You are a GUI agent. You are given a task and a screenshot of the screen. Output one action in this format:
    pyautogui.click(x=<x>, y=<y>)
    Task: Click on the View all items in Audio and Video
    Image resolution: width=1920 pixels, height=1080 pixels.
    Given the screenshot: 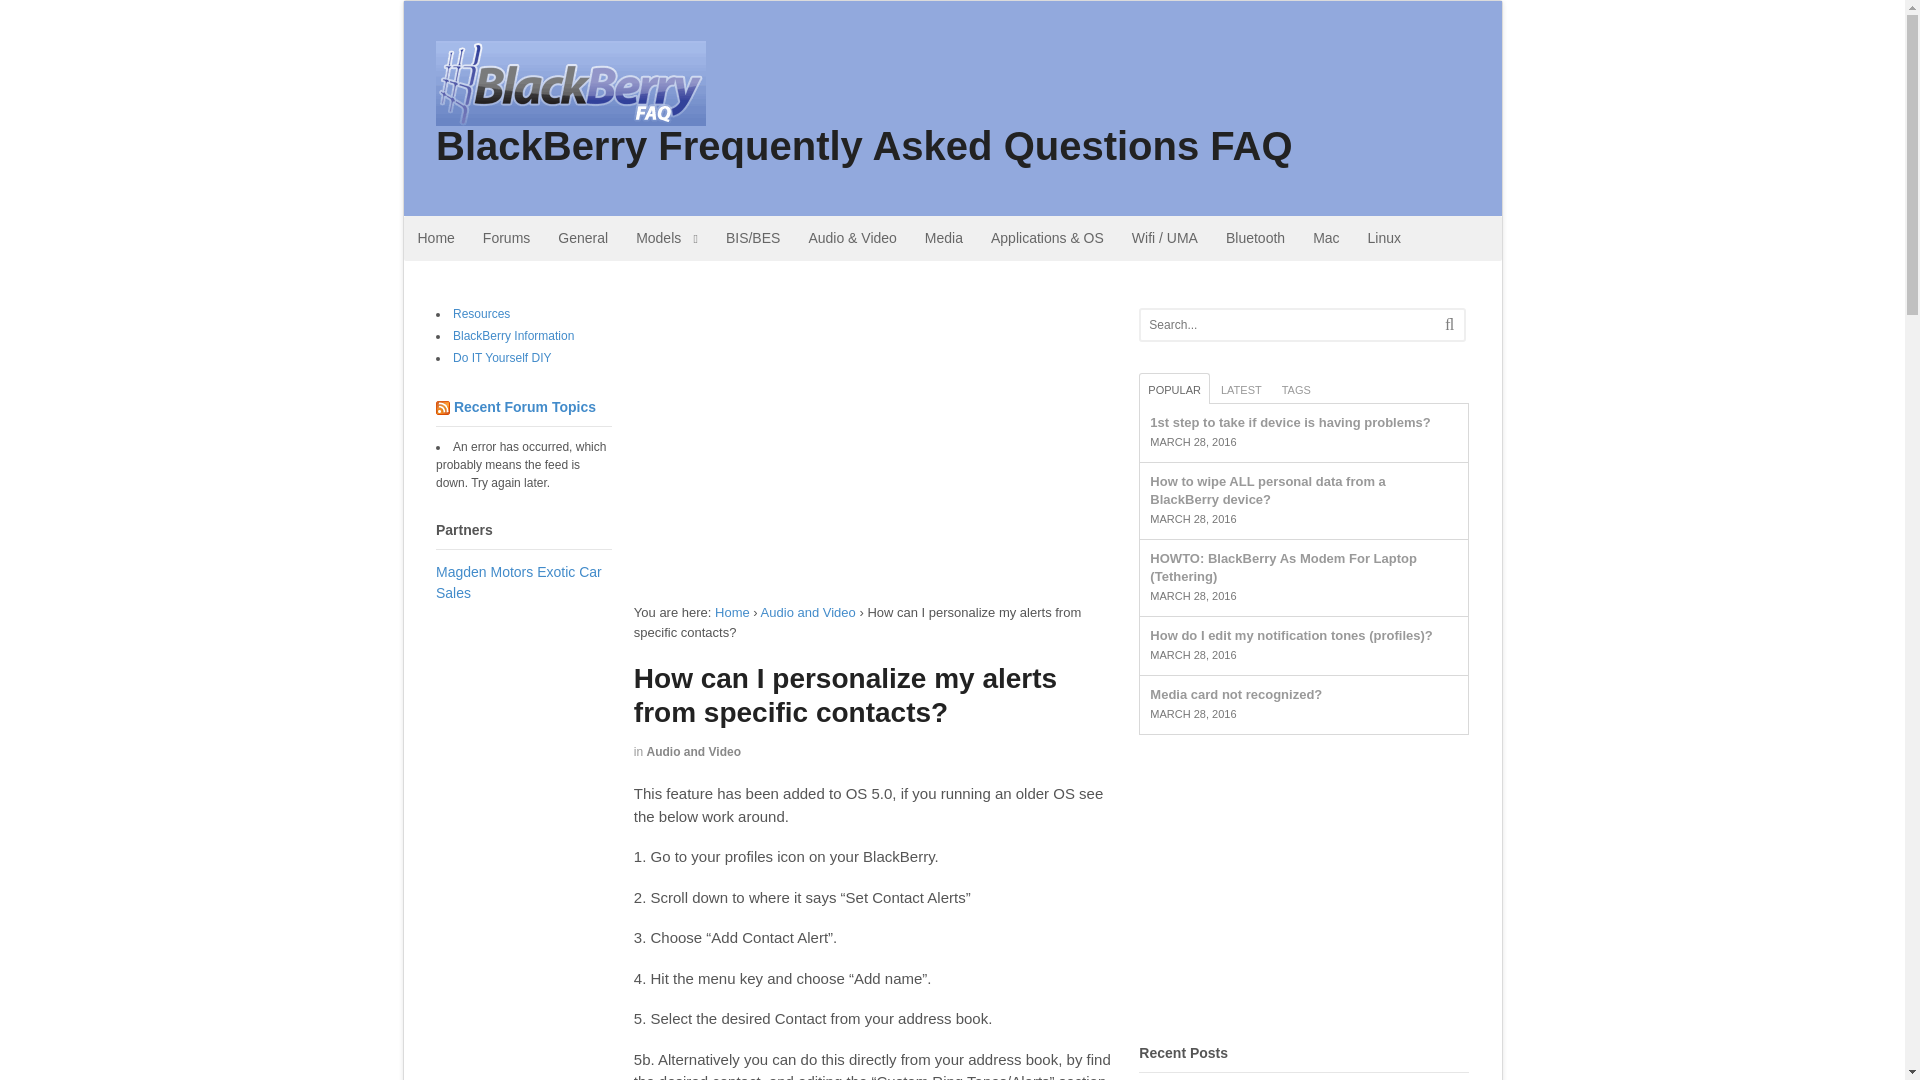 What is the action you would take?
    pyautogui.click(x=694, y=752)
    